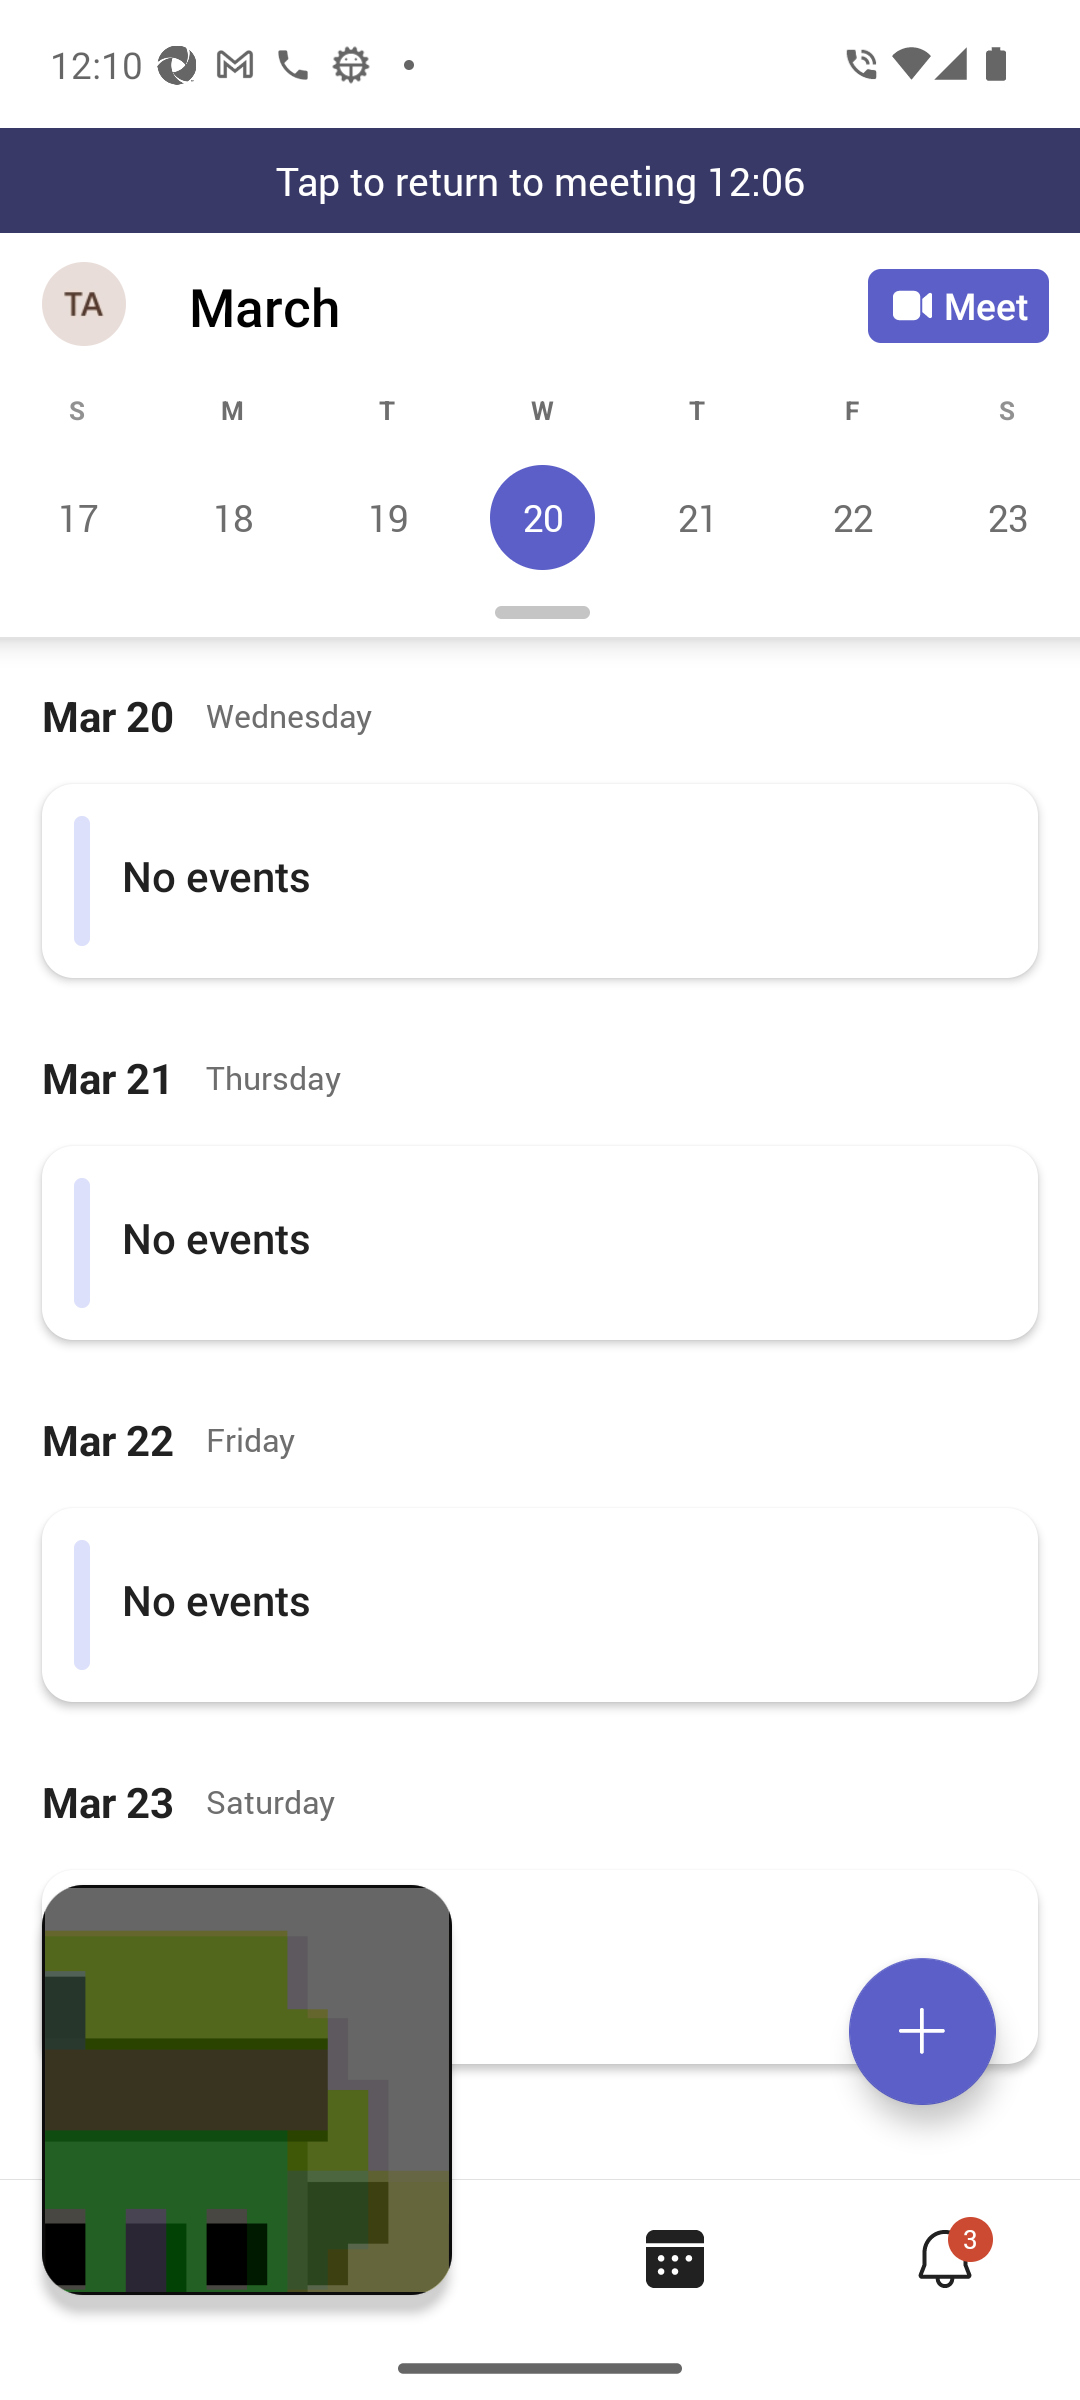  I want to click on Monday, March 18 18, so click(232, 517).